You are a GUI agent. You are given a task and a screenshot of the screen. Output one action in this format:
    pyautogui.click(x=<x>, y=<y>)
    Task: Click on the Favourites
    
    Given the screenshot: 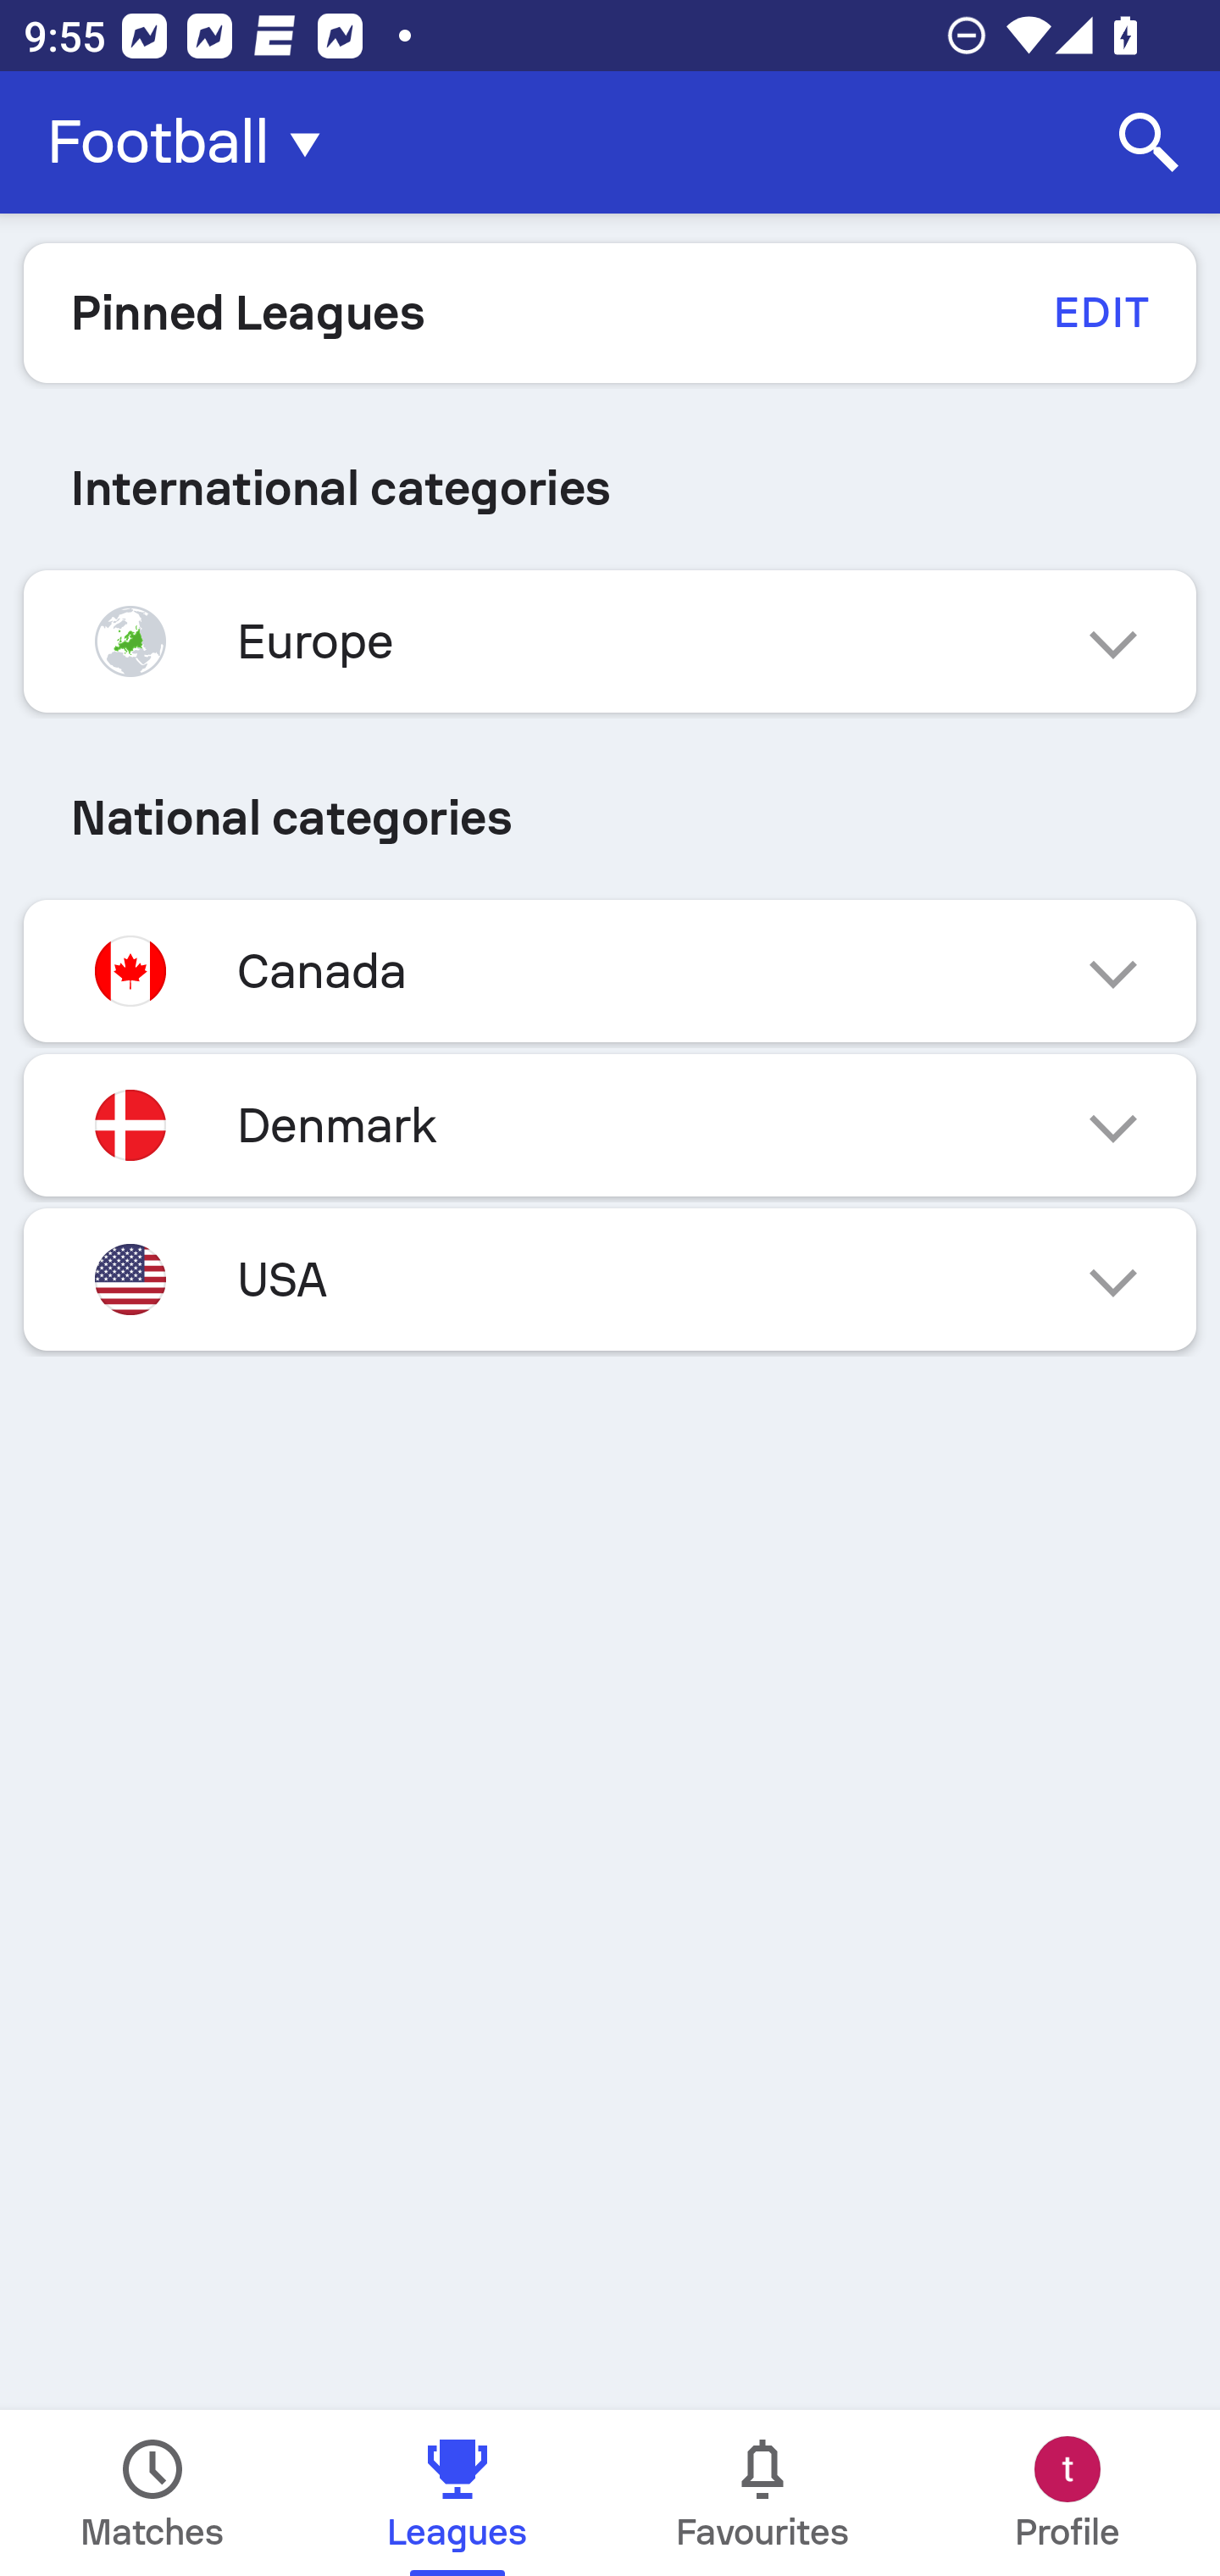 What is the action you would take?
    pyautogui.click(x=762, y=2493)
    